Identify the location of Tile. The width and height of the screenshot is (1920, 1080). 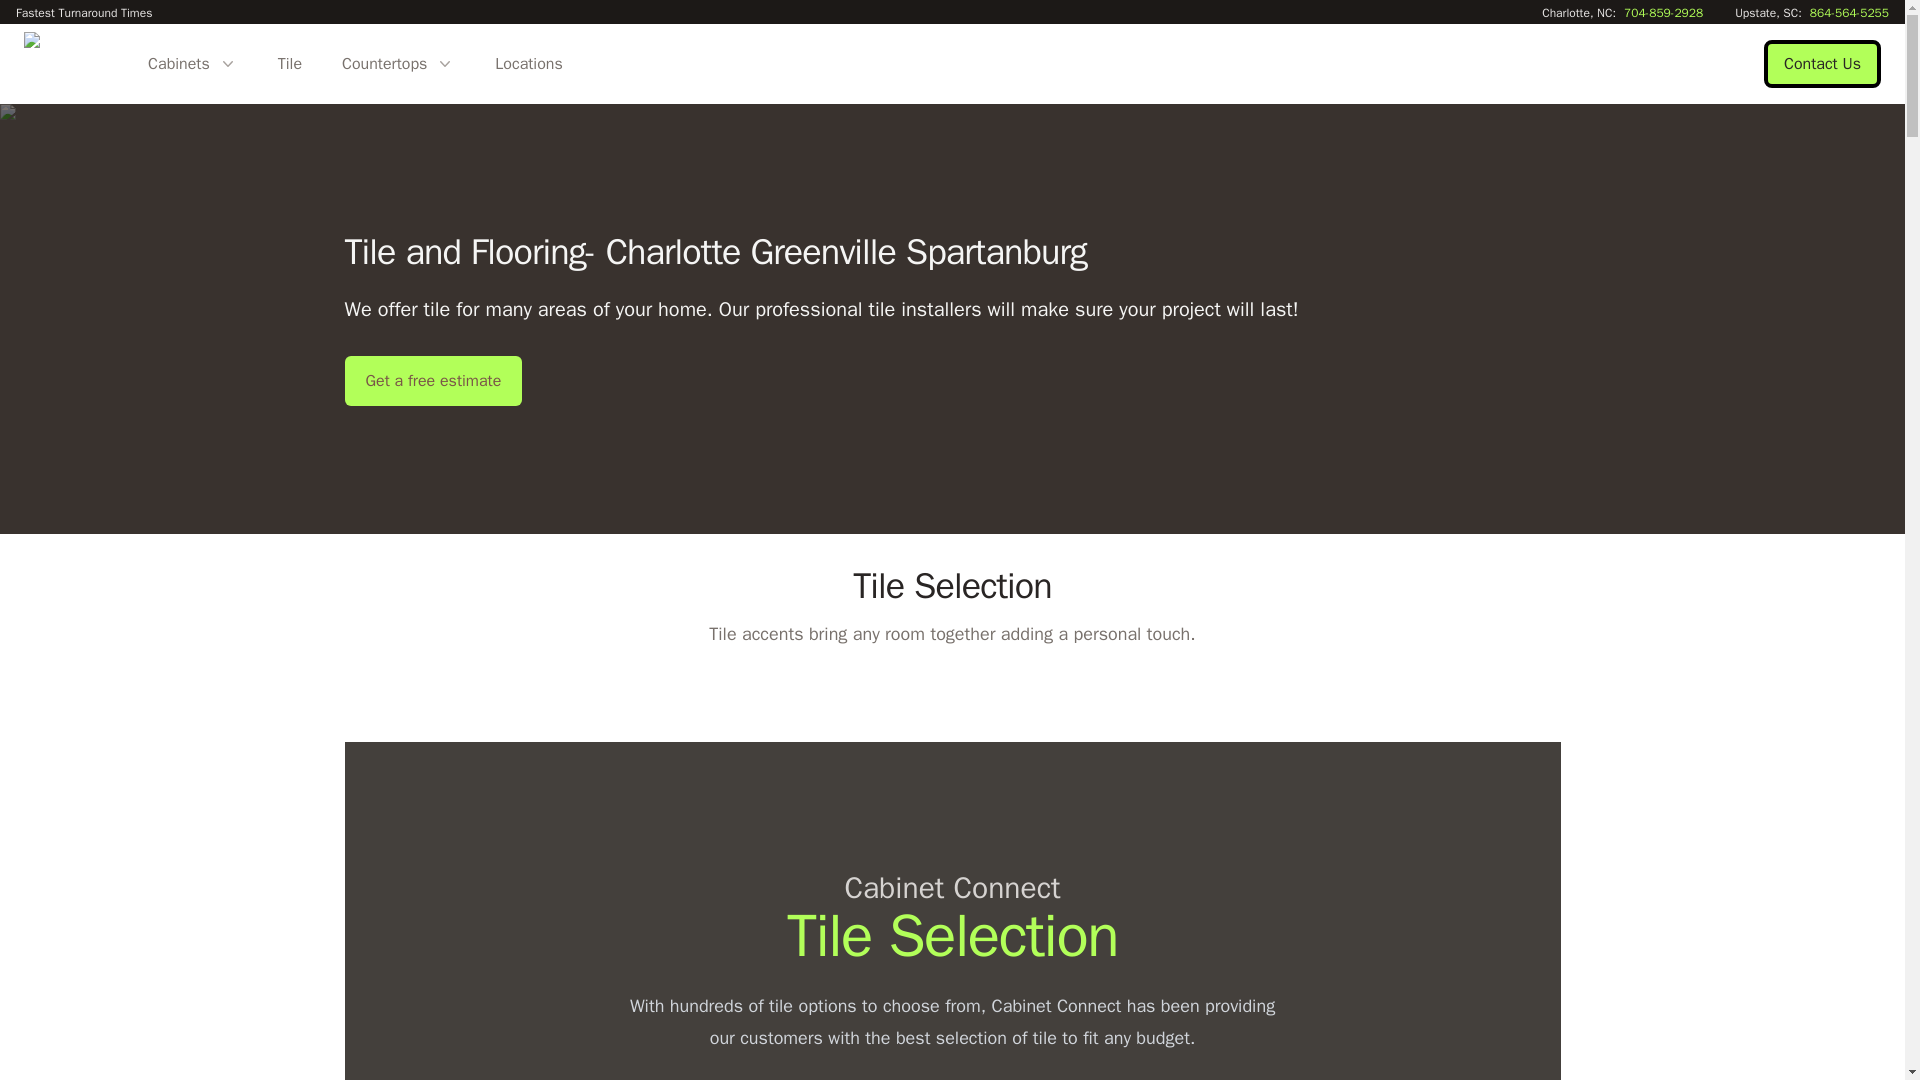
(290, 63).